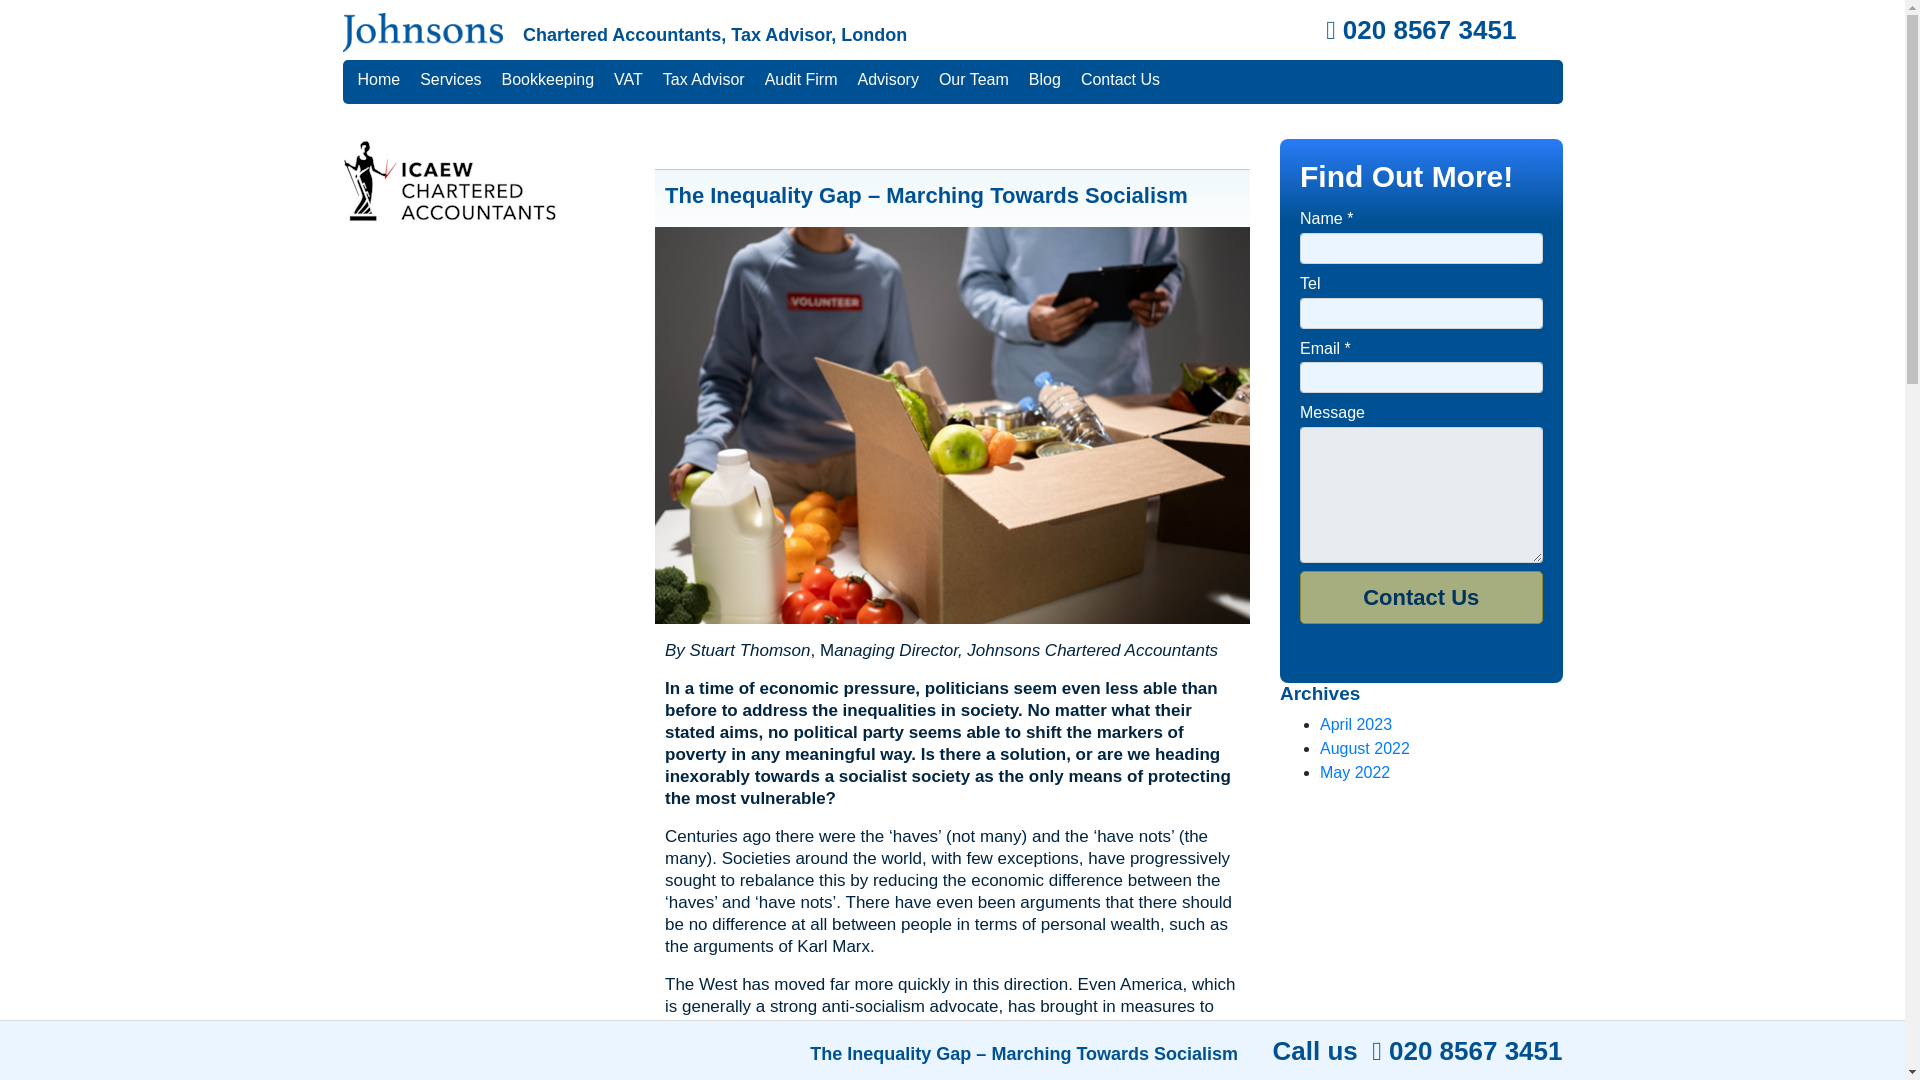  I want to click on Audit Firm, so click(800, 80).